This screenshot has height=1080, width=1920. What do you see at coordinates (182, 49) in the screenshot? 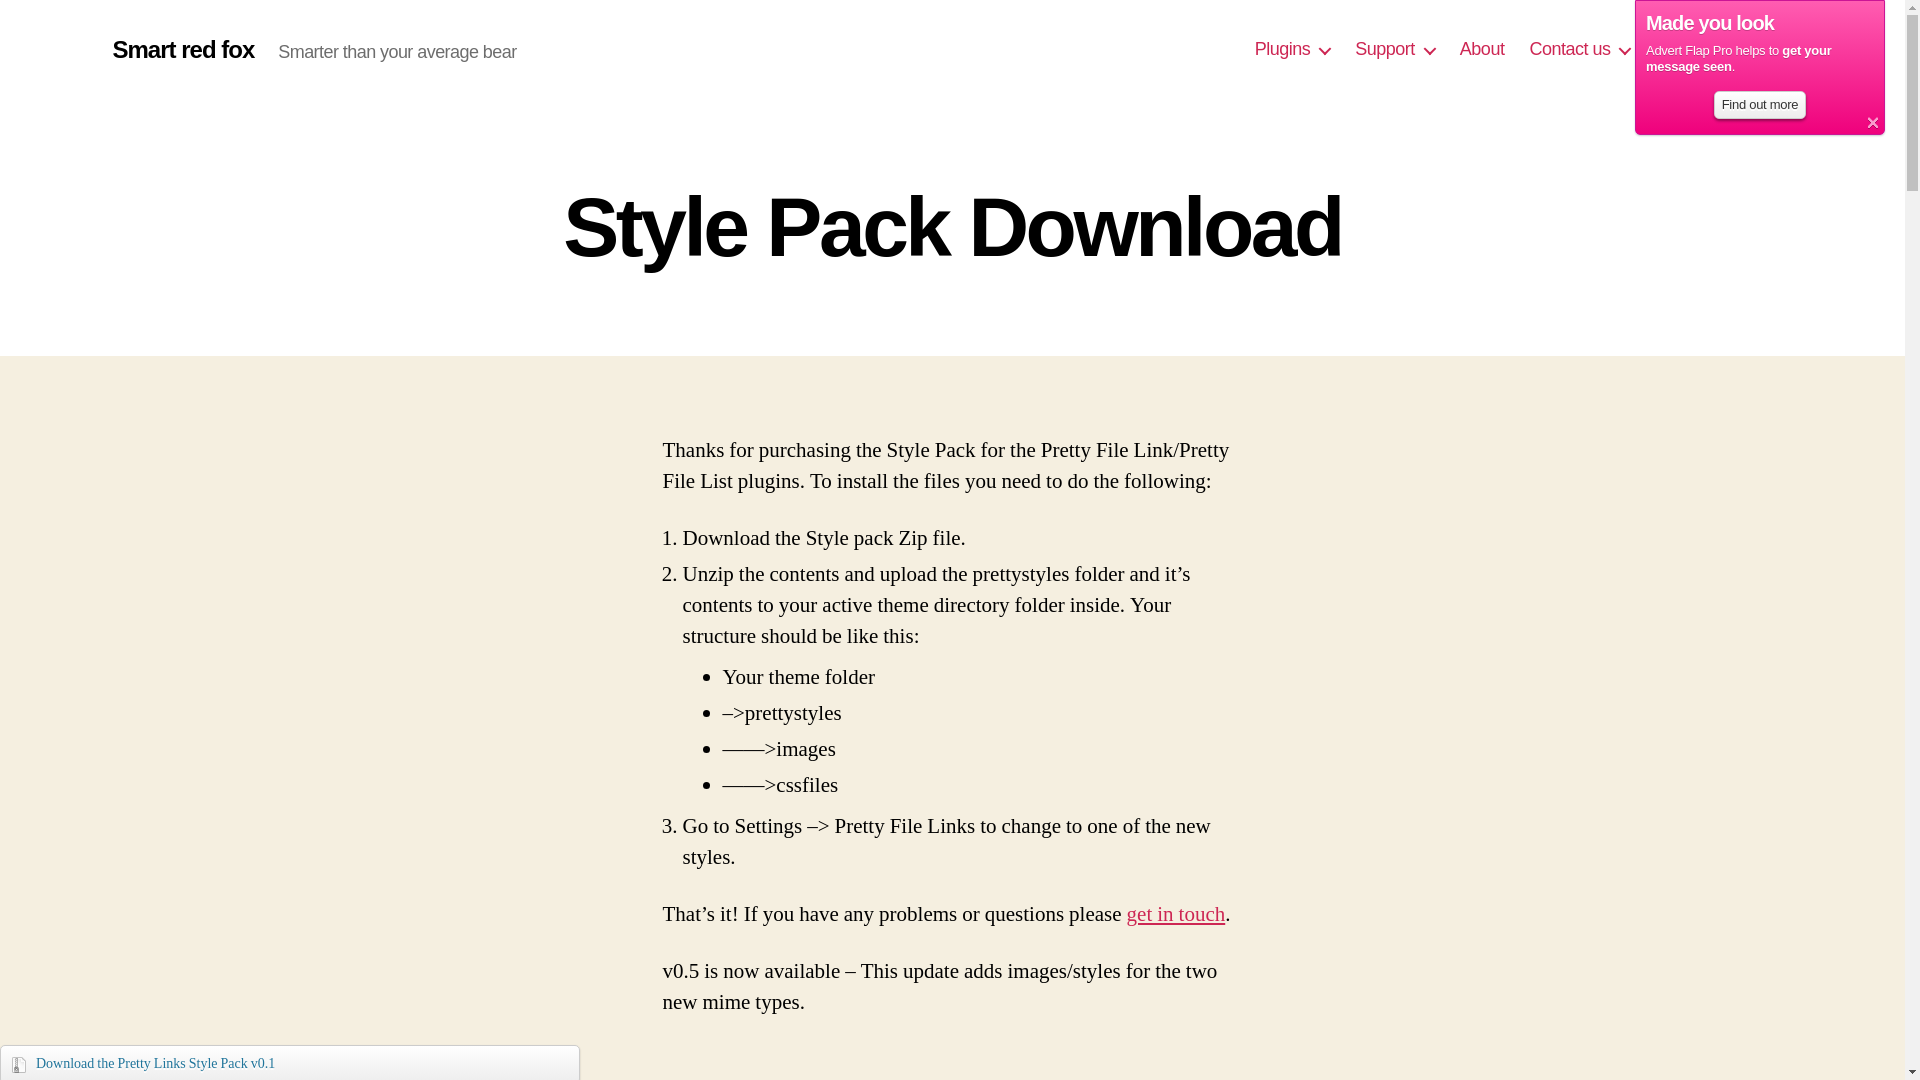
I see `Smart red fox` at bounding box center [182, 49].